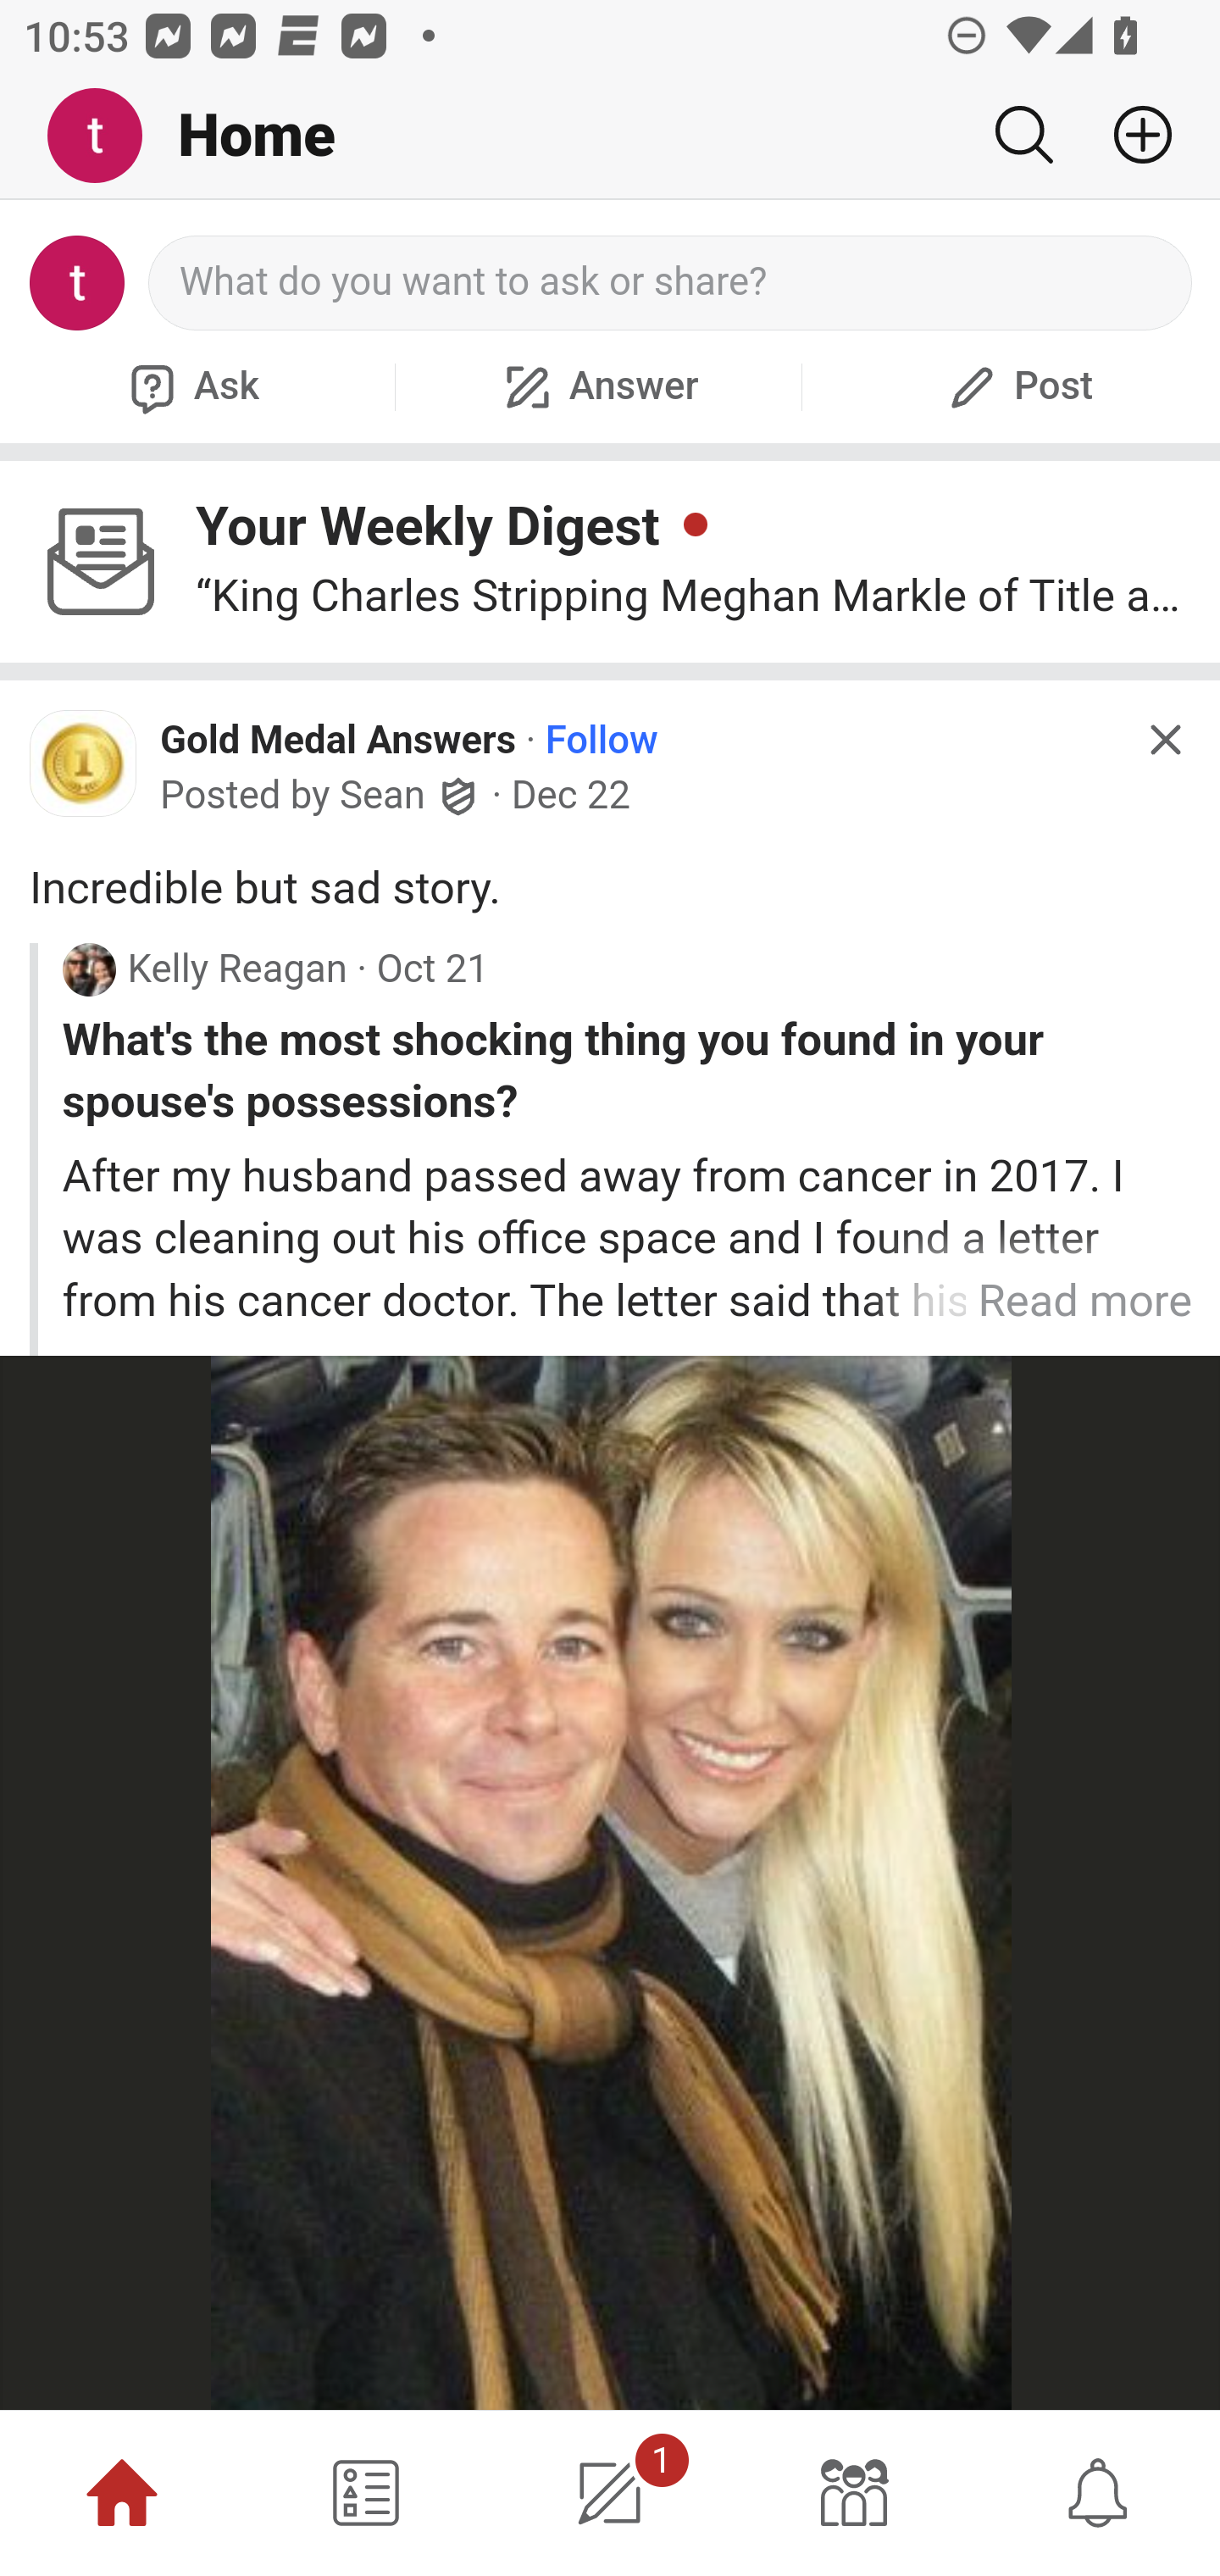 The image size is (1220, 2576). Describe the element at coordinates (1164, 739) in the screenshot. I see `Hide` at that location.